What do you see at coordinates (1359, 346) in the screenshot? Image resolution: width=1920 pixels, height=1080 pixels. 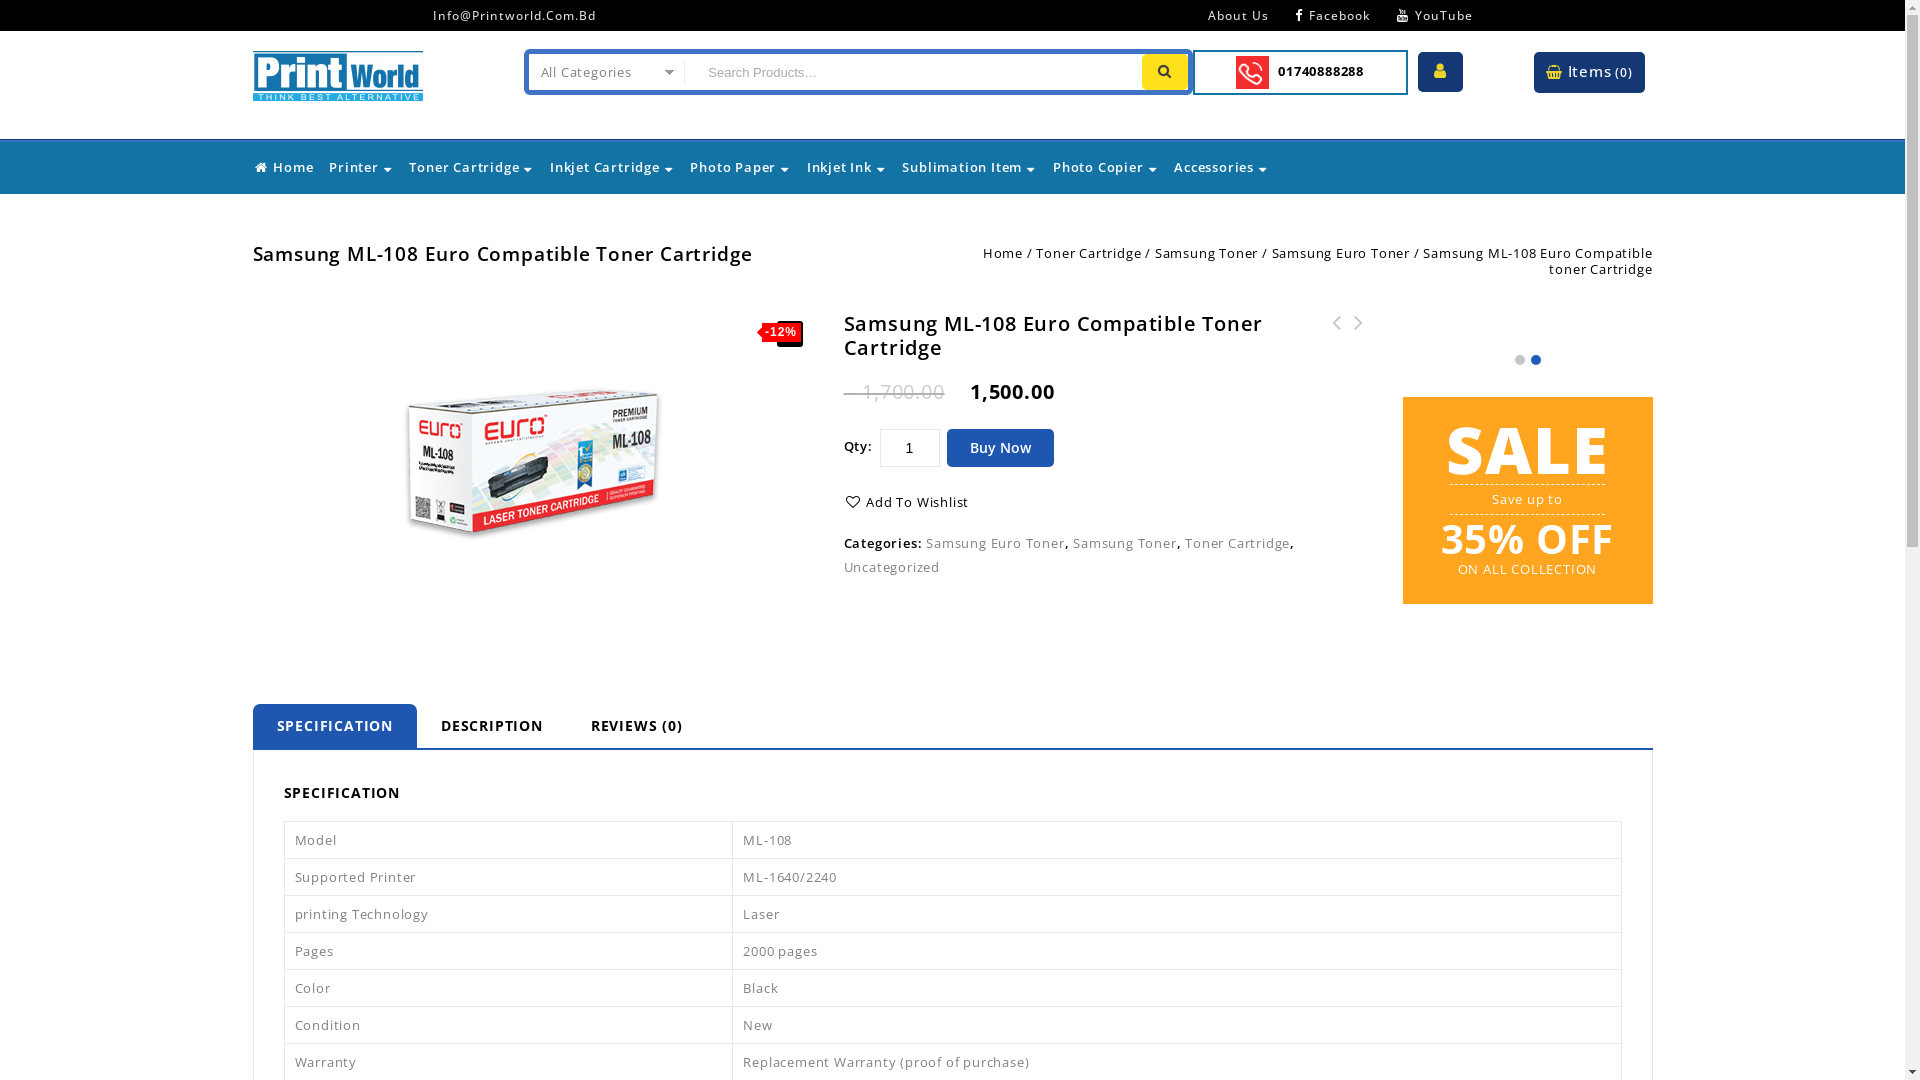 I see `Toshiba e-Studio 2309A Photocopier` at bounding box center [1359, 346].